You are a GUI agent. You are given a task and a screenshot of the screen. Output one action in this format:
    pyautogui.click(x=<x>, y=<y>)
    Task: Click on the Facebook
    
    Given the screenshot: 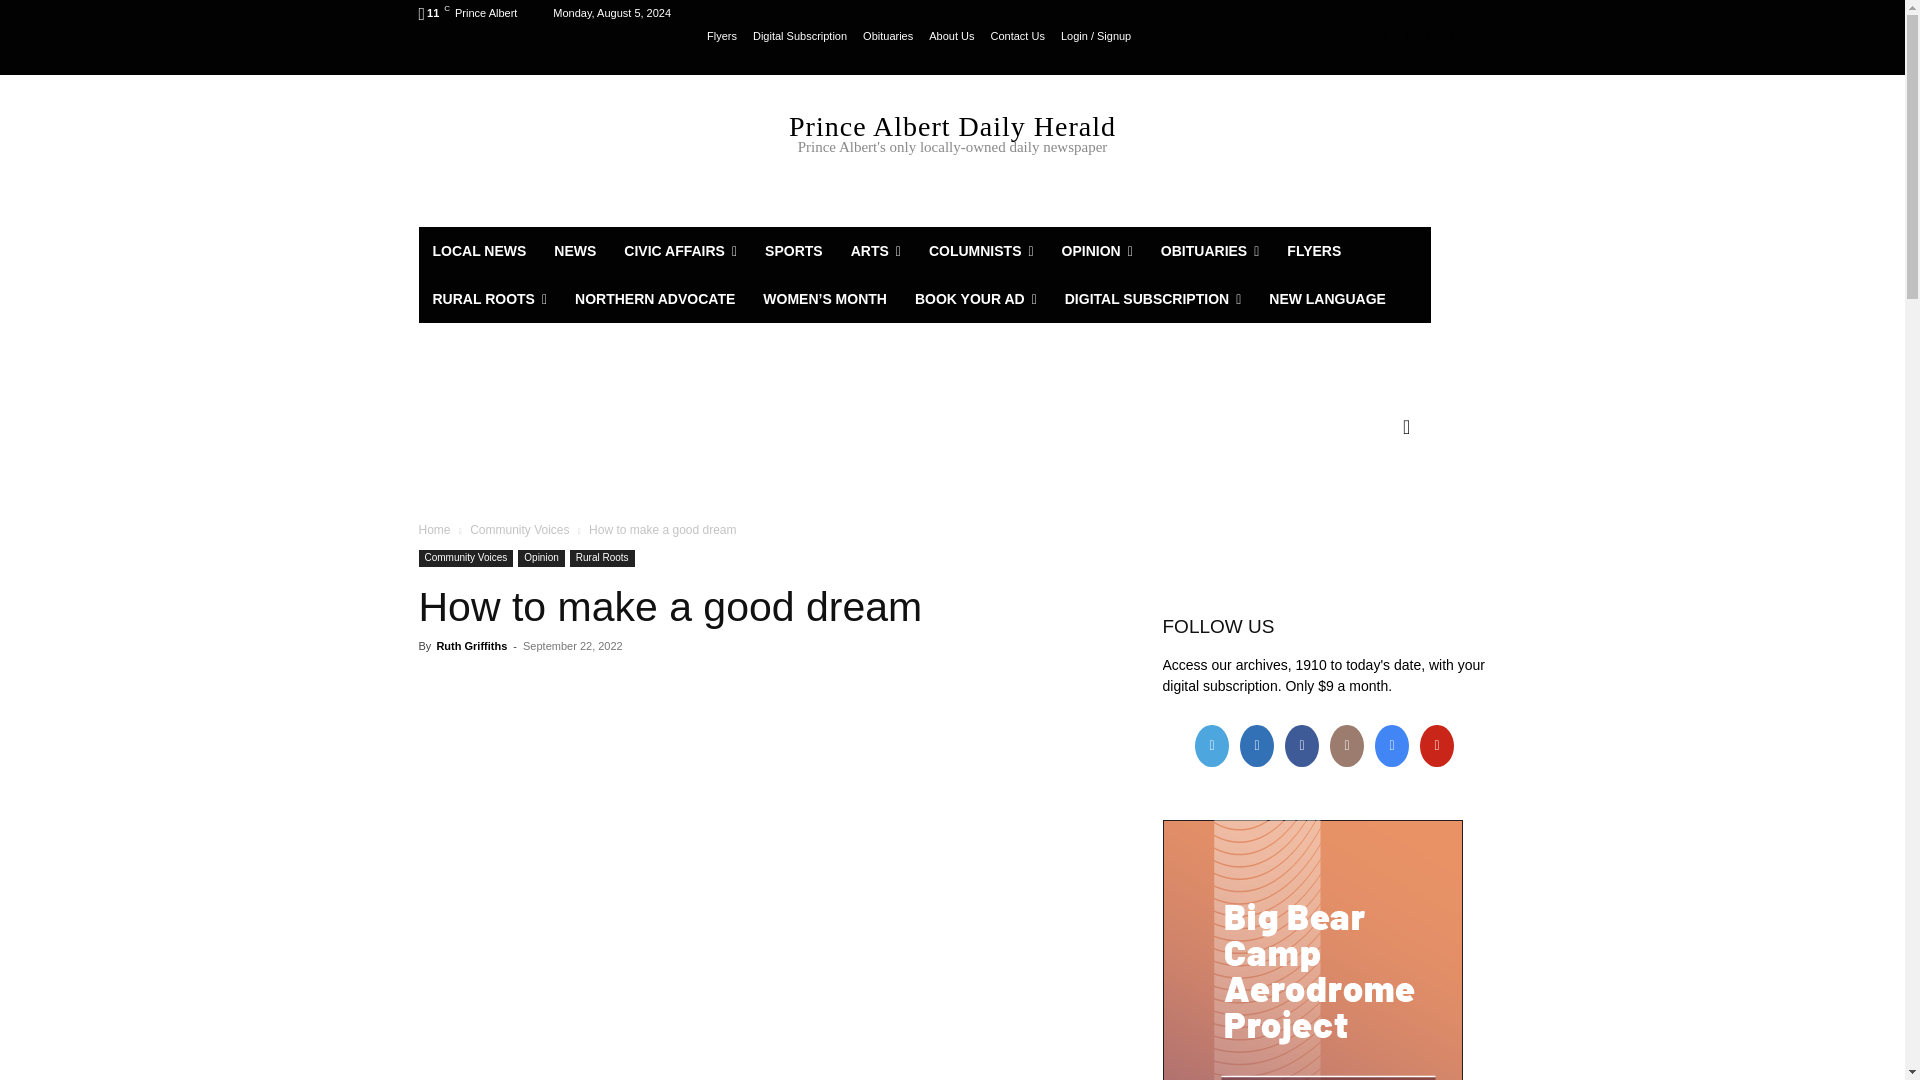 What is the action you would take?
    pyautogui.click(x=1384, y=36)
    